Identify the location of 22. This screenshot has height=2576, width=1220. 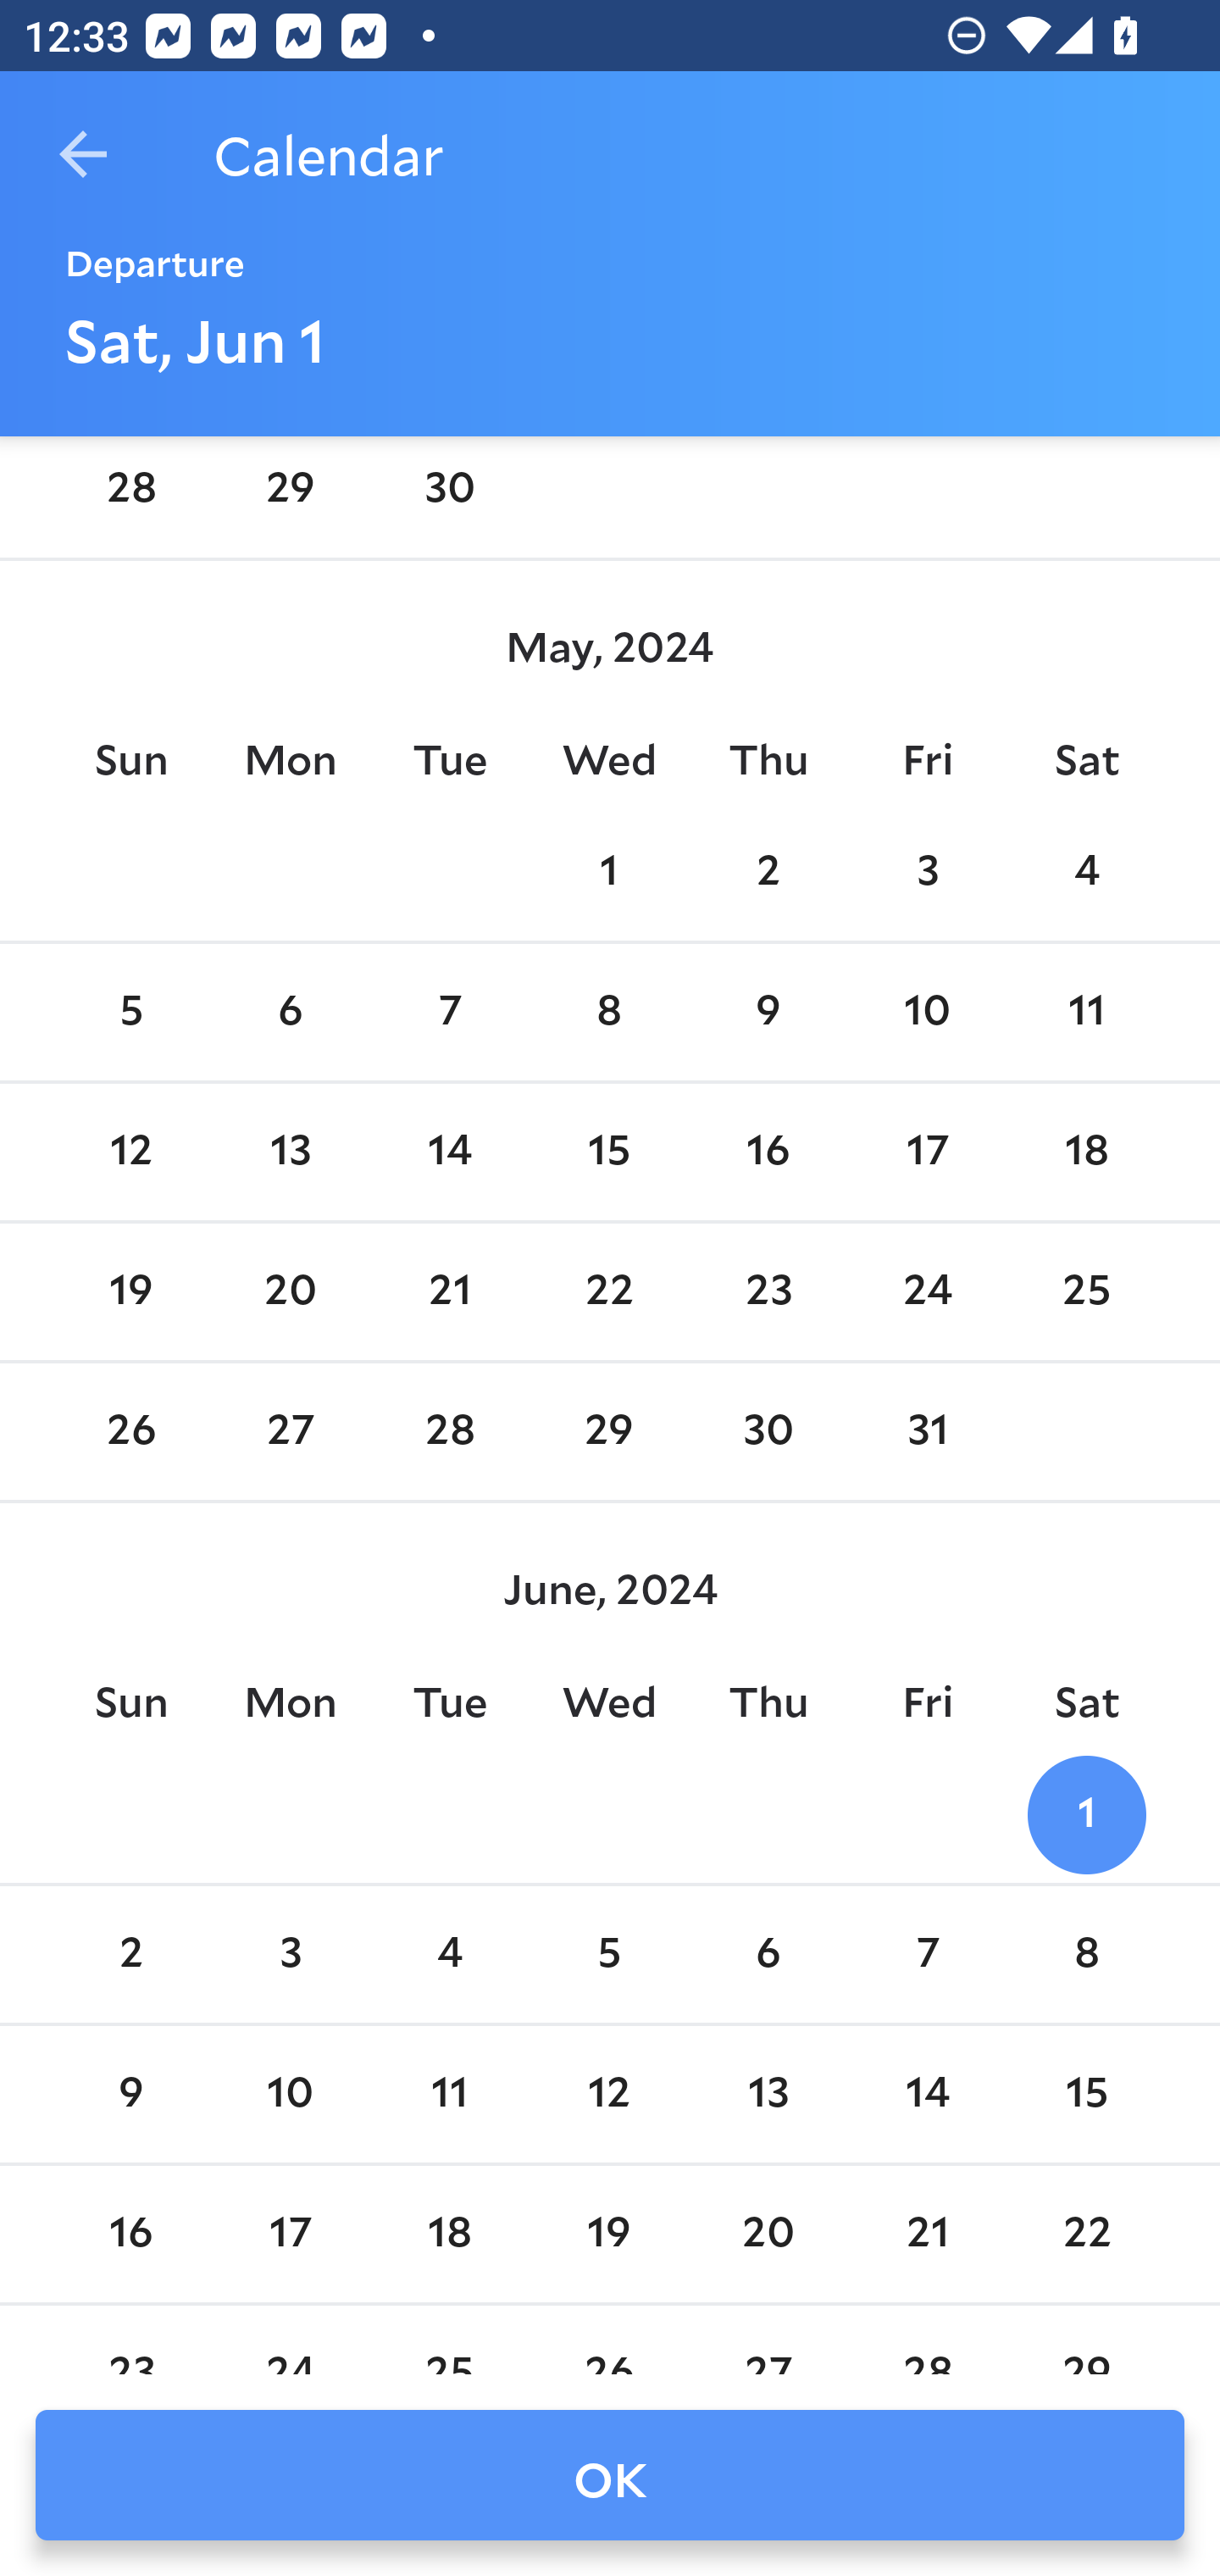
(609, 1293).